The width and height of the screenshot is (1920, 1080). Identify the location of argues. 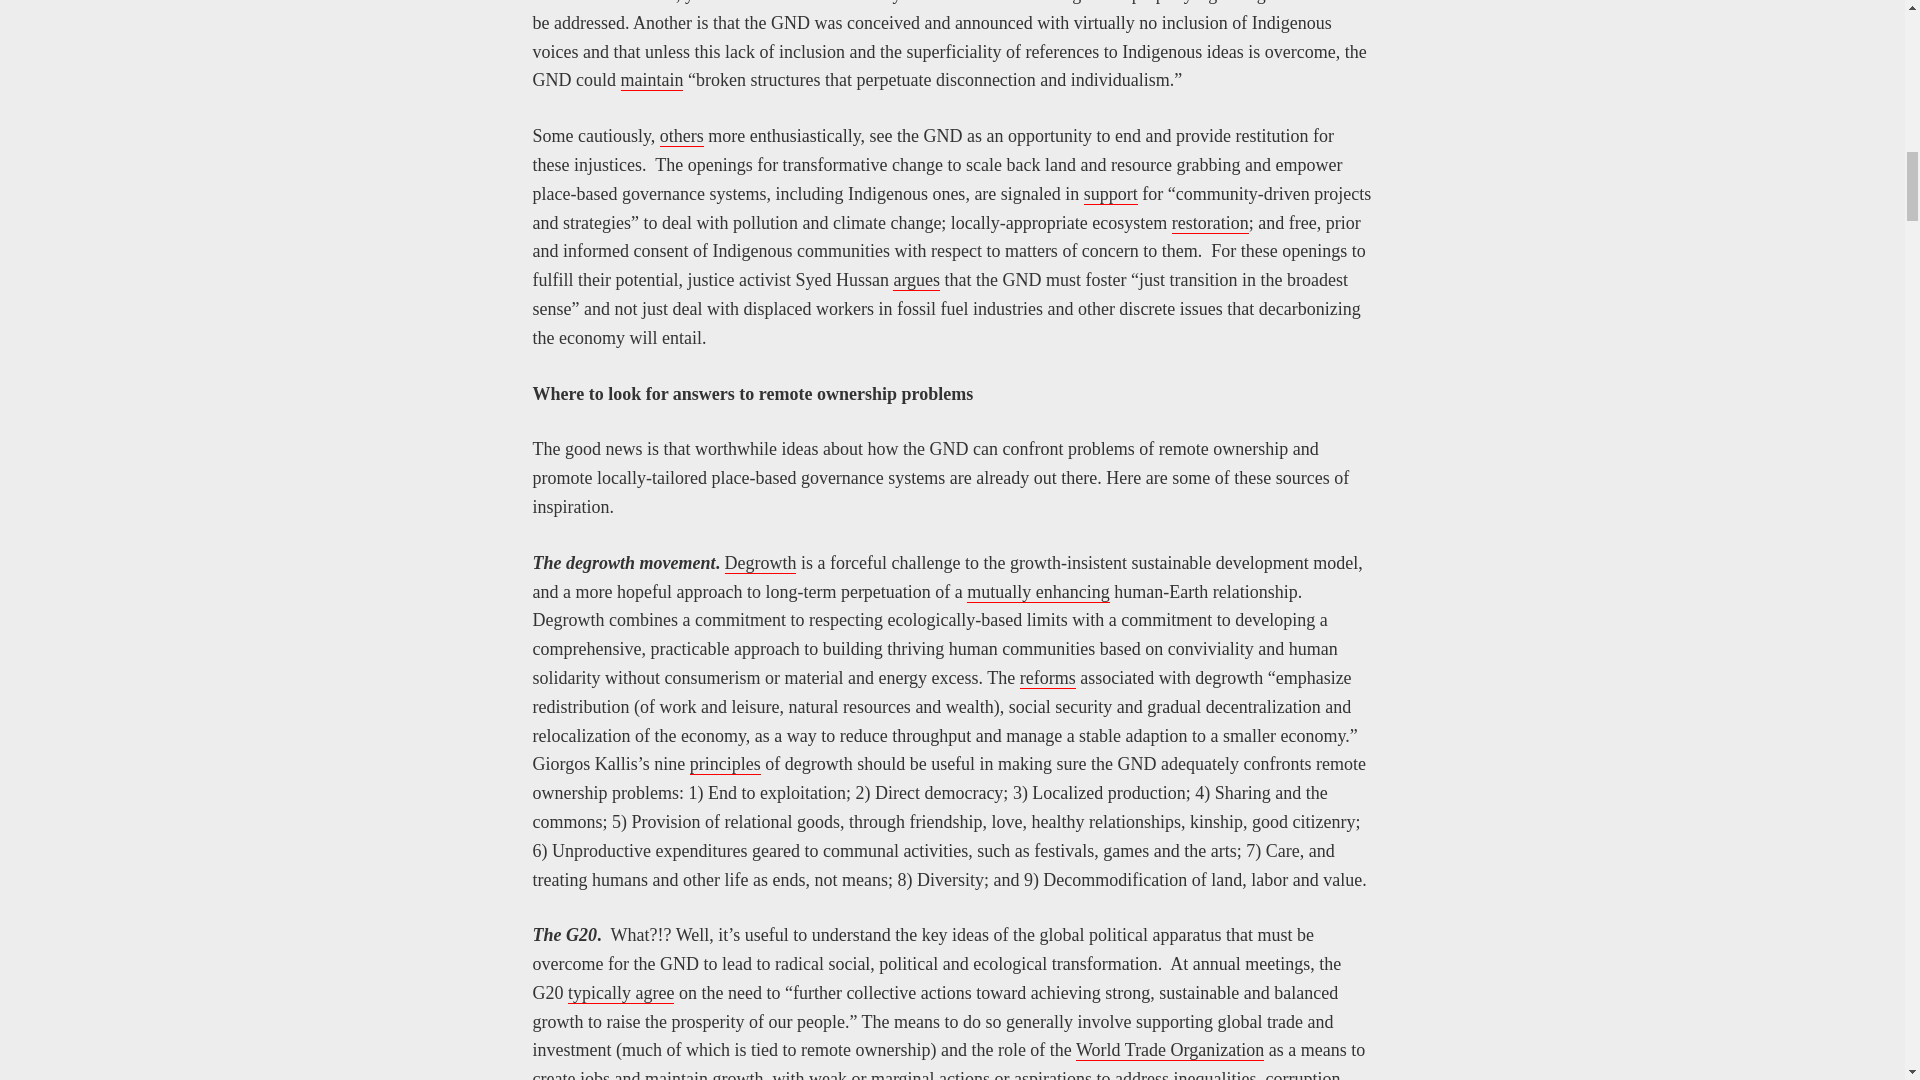
(916, 280).